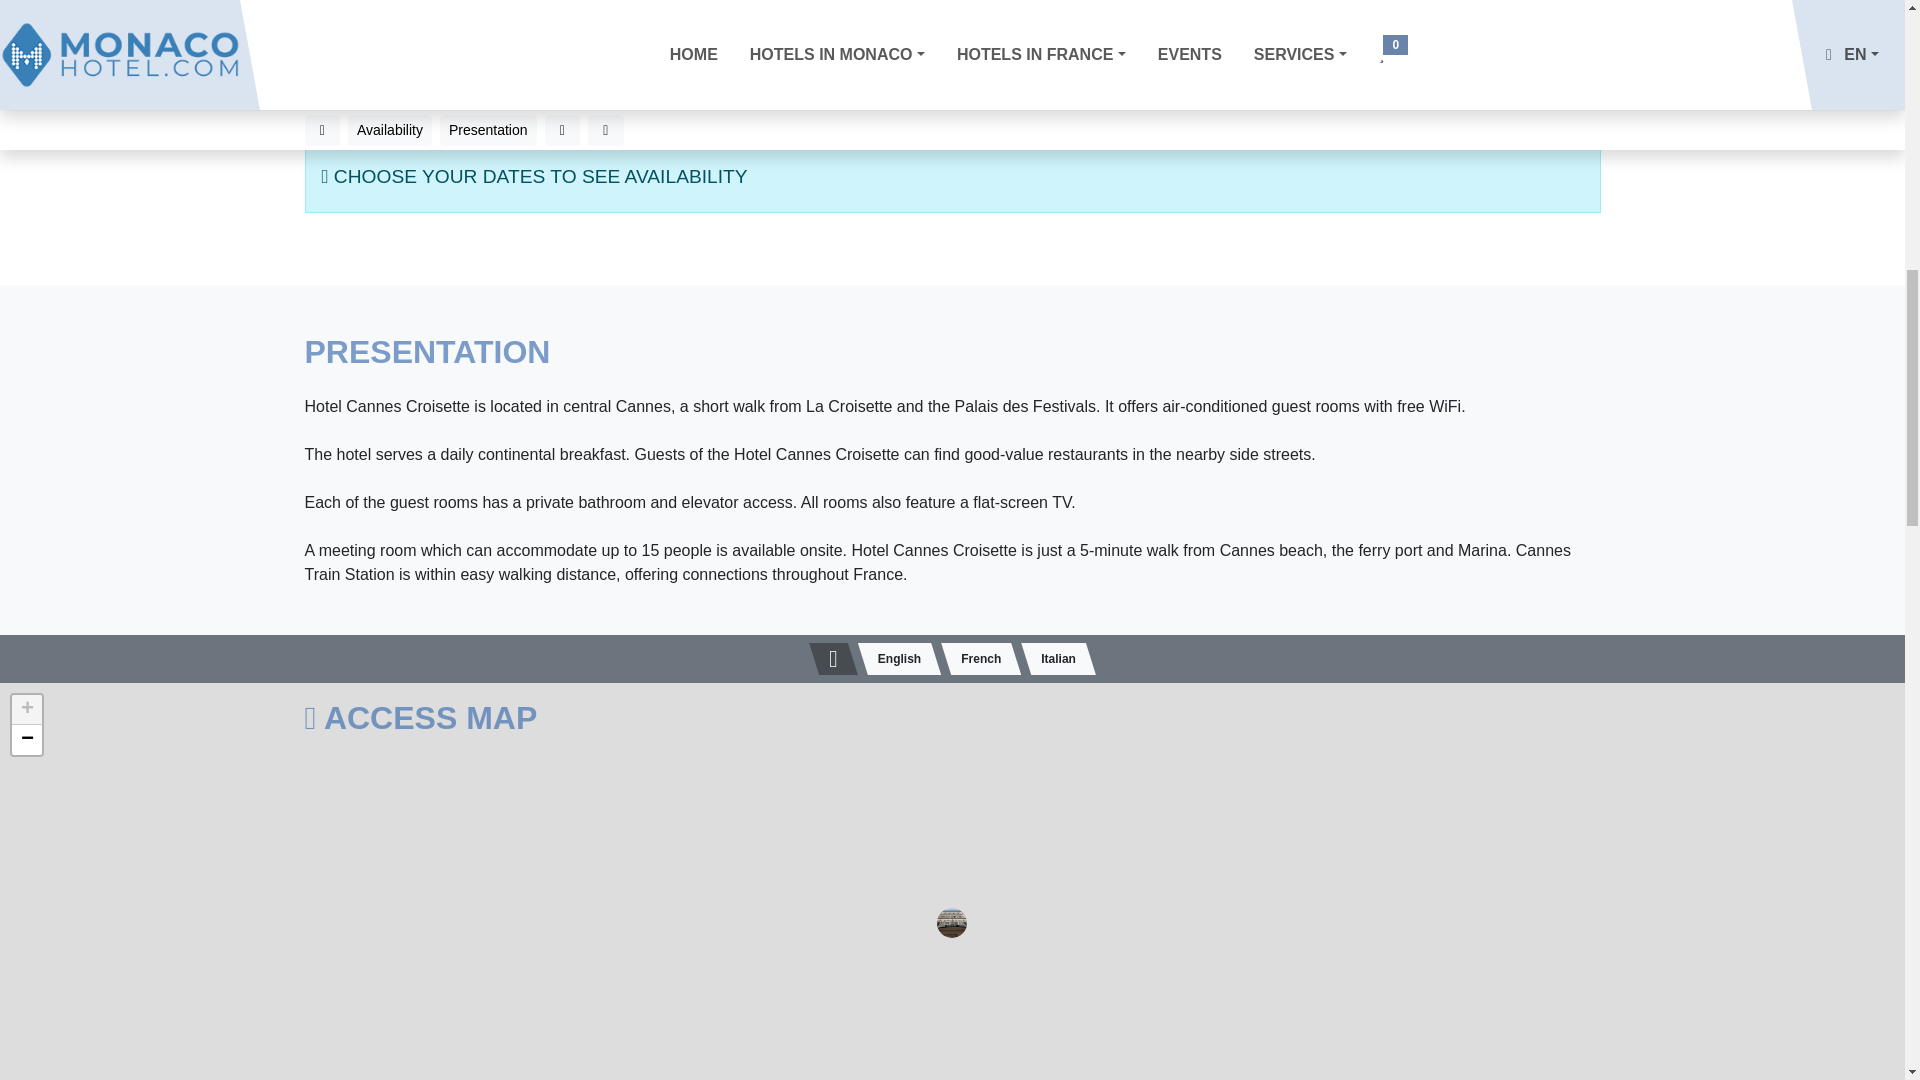  What do you see at coordinates (519, 199) in the screenshot?
I see `vendredi` at bounding box center [519, 199].